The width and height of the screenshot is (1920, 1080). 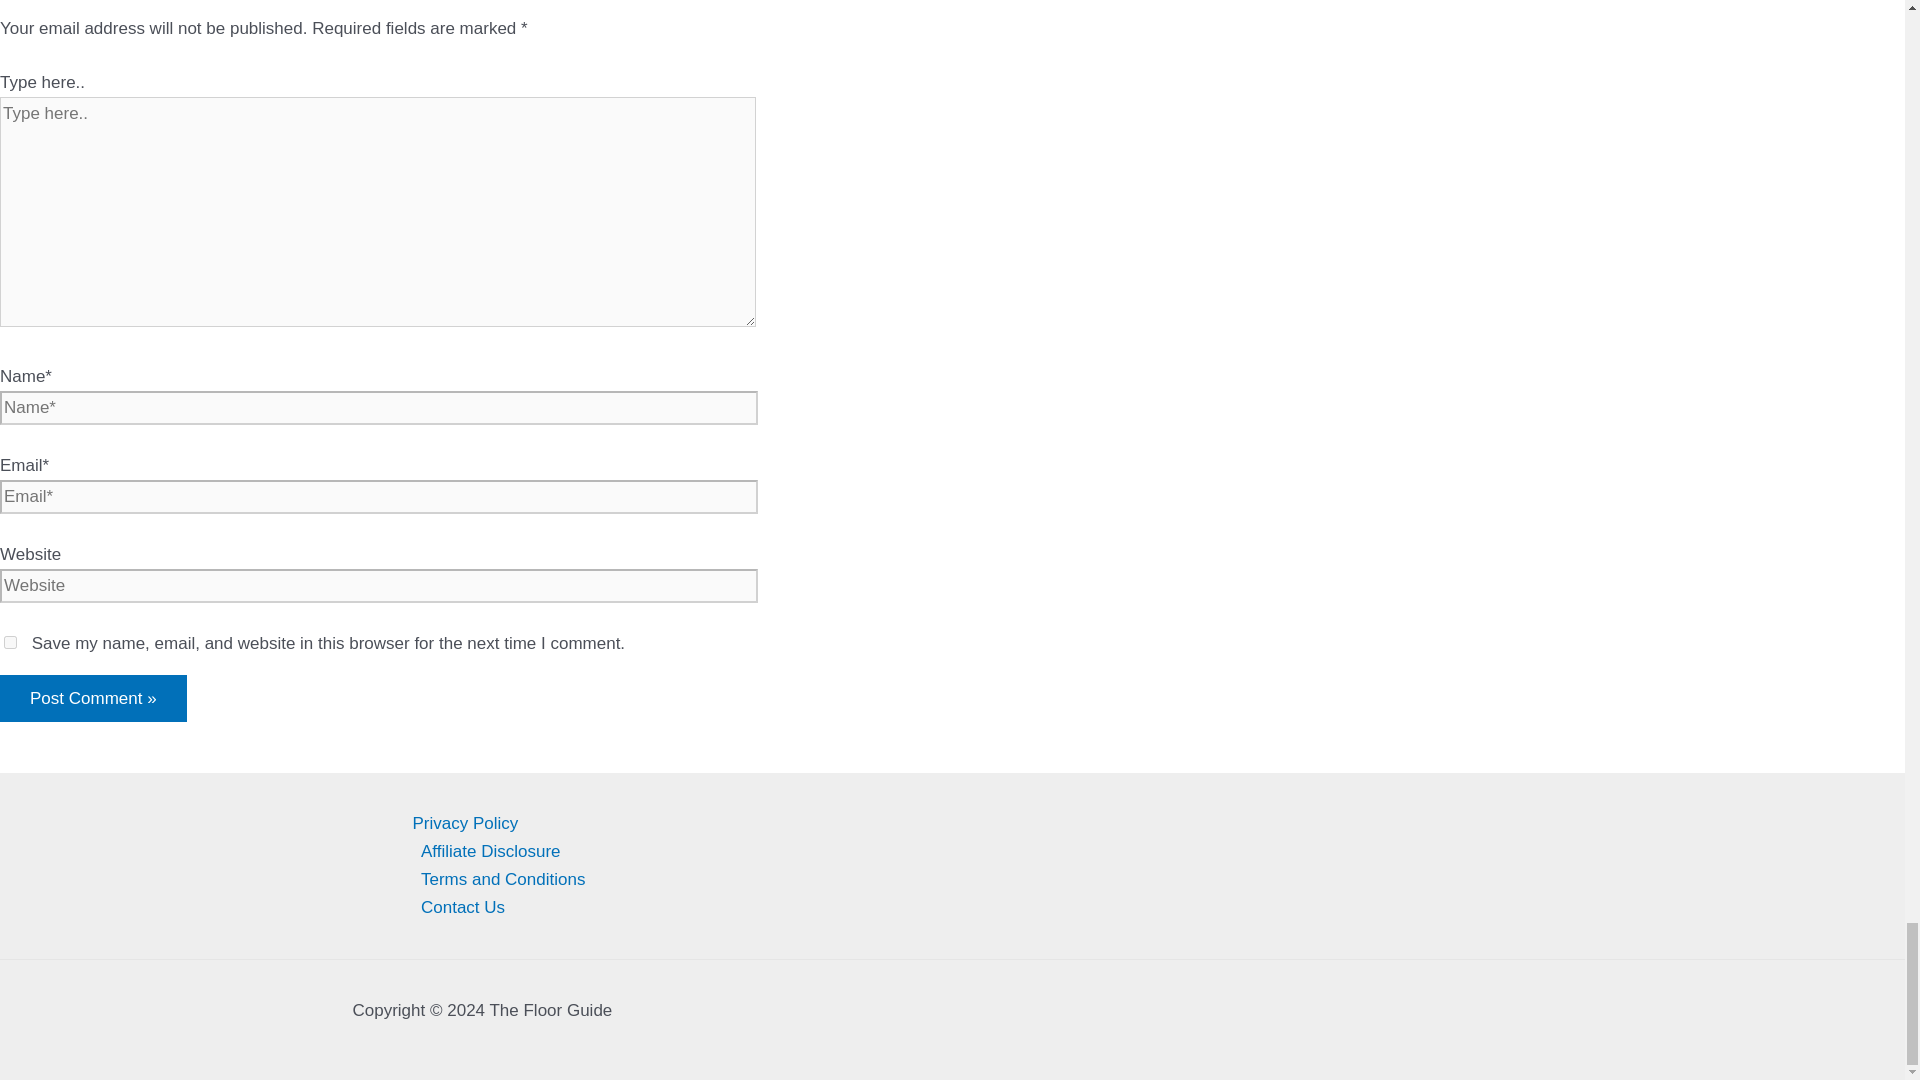 What do you see at coordinates (982, 852) in the screenshot?
I see `Affiliate Disclosure` at bounding box center [982, 852].